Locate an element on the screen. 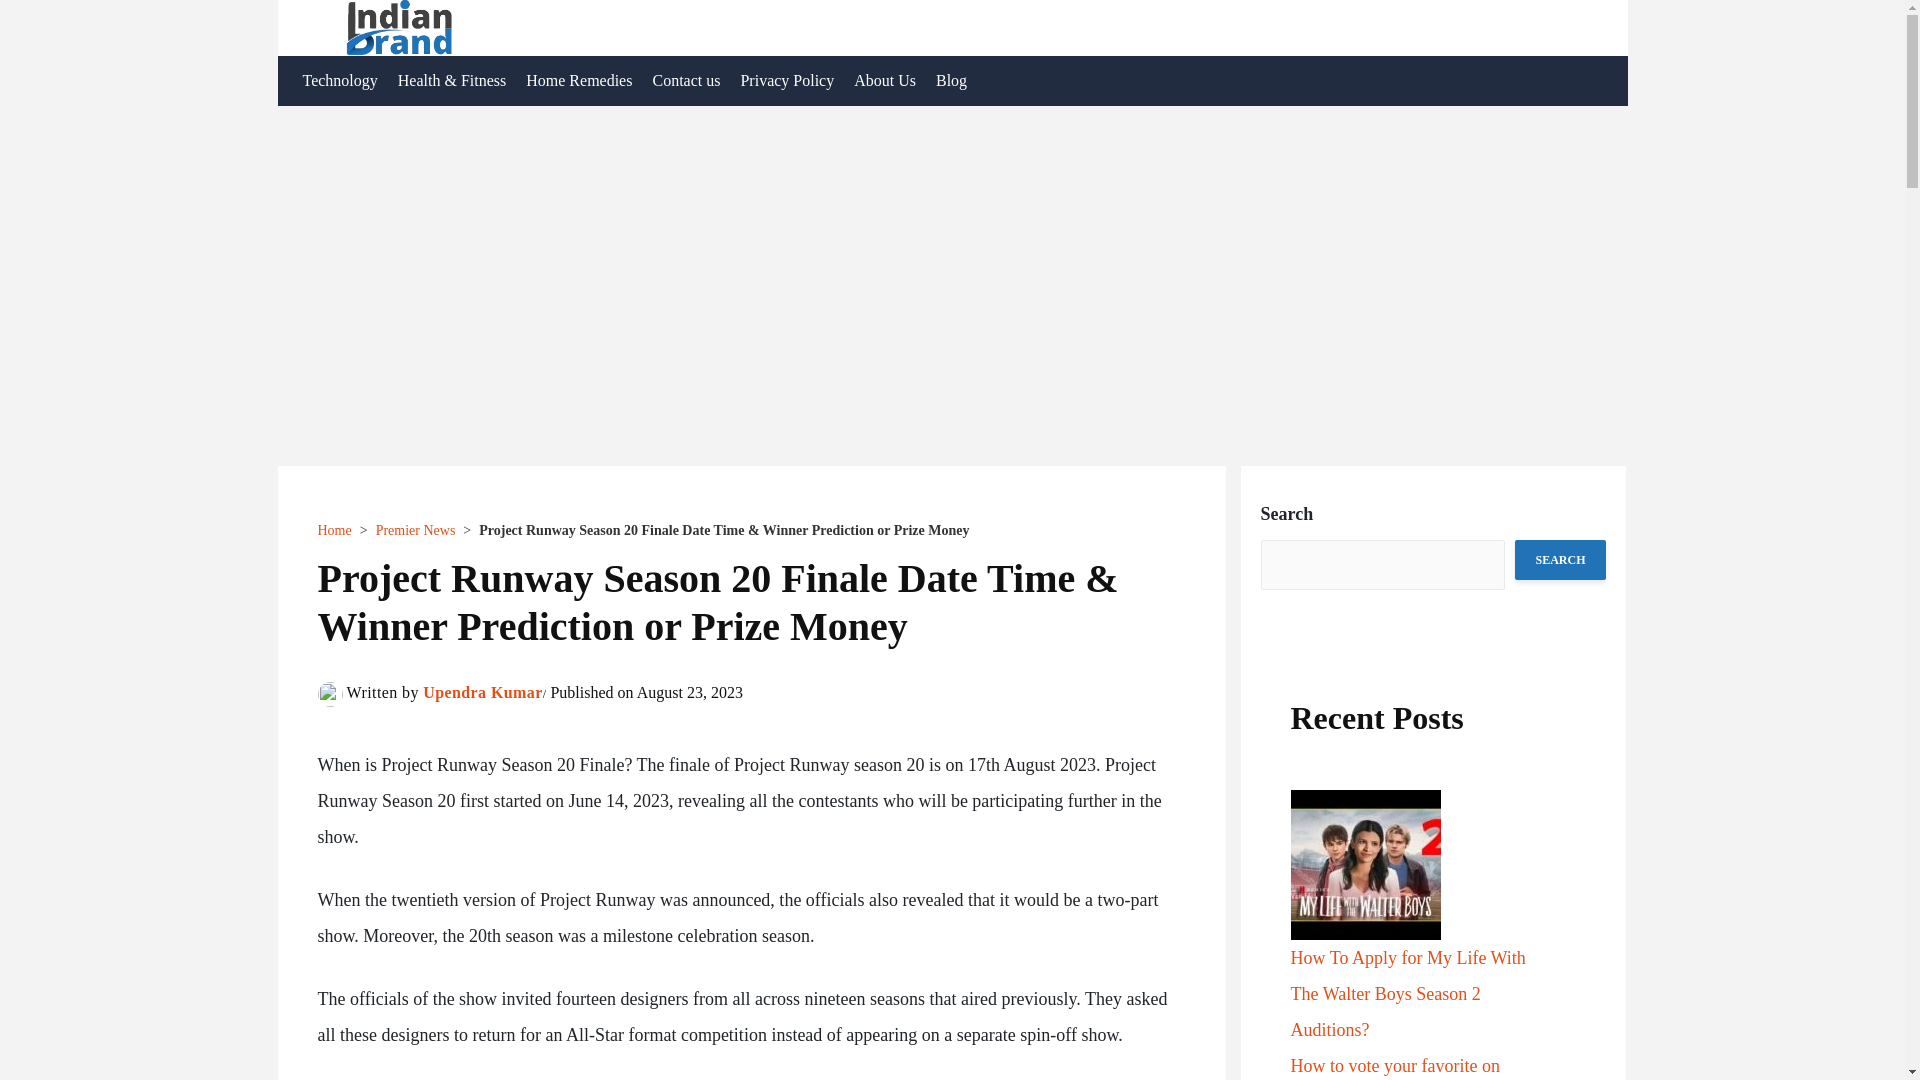 The width and height of the screenshot is (1920, 1080). Upendra Kumar is located at coordinates (482, 692).